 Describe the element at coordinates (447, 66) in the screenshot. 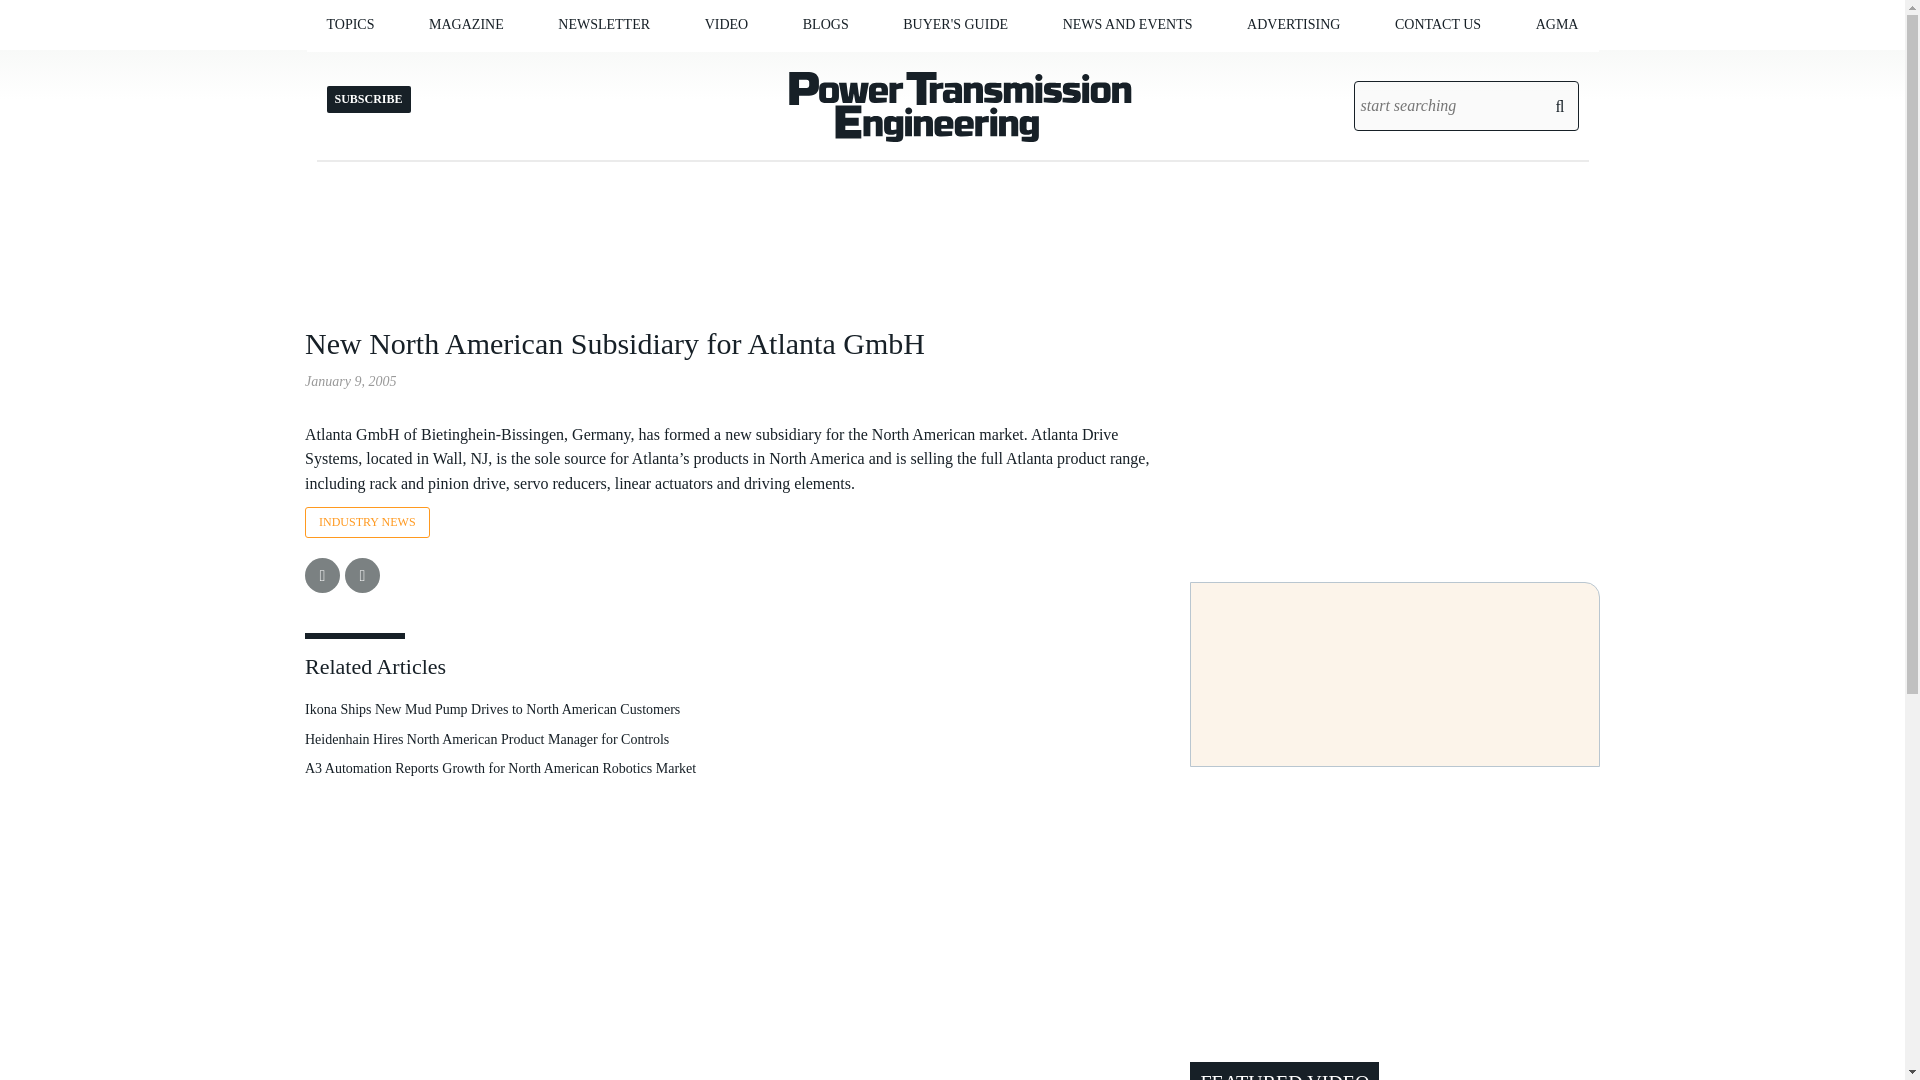

I see `COMPONENTS` at that location.